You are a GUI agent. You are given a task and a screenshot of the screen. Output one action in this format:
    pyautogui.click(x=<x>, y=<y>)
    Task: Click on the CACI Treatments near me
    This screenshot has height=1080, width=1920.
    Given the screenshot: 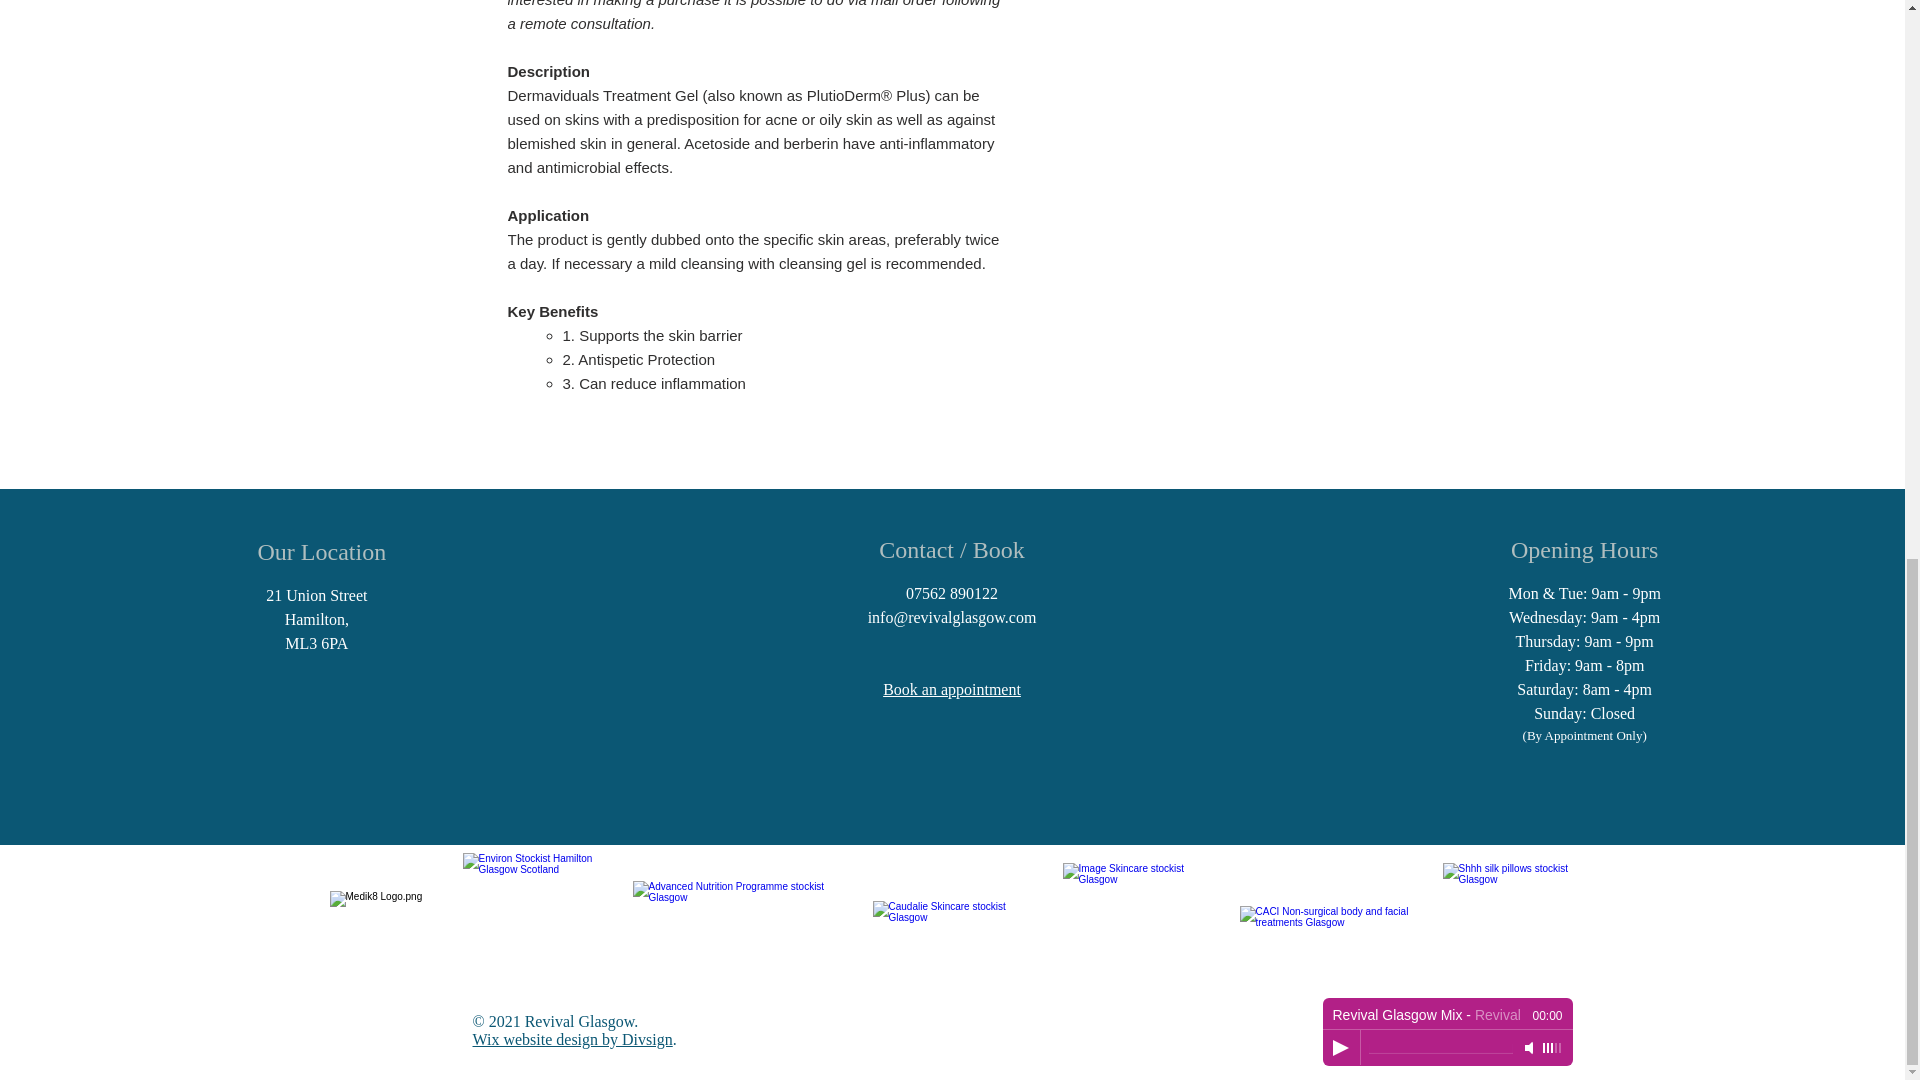 What is the action you would take?
    pyautogui.click(x=1329, y=930)
    